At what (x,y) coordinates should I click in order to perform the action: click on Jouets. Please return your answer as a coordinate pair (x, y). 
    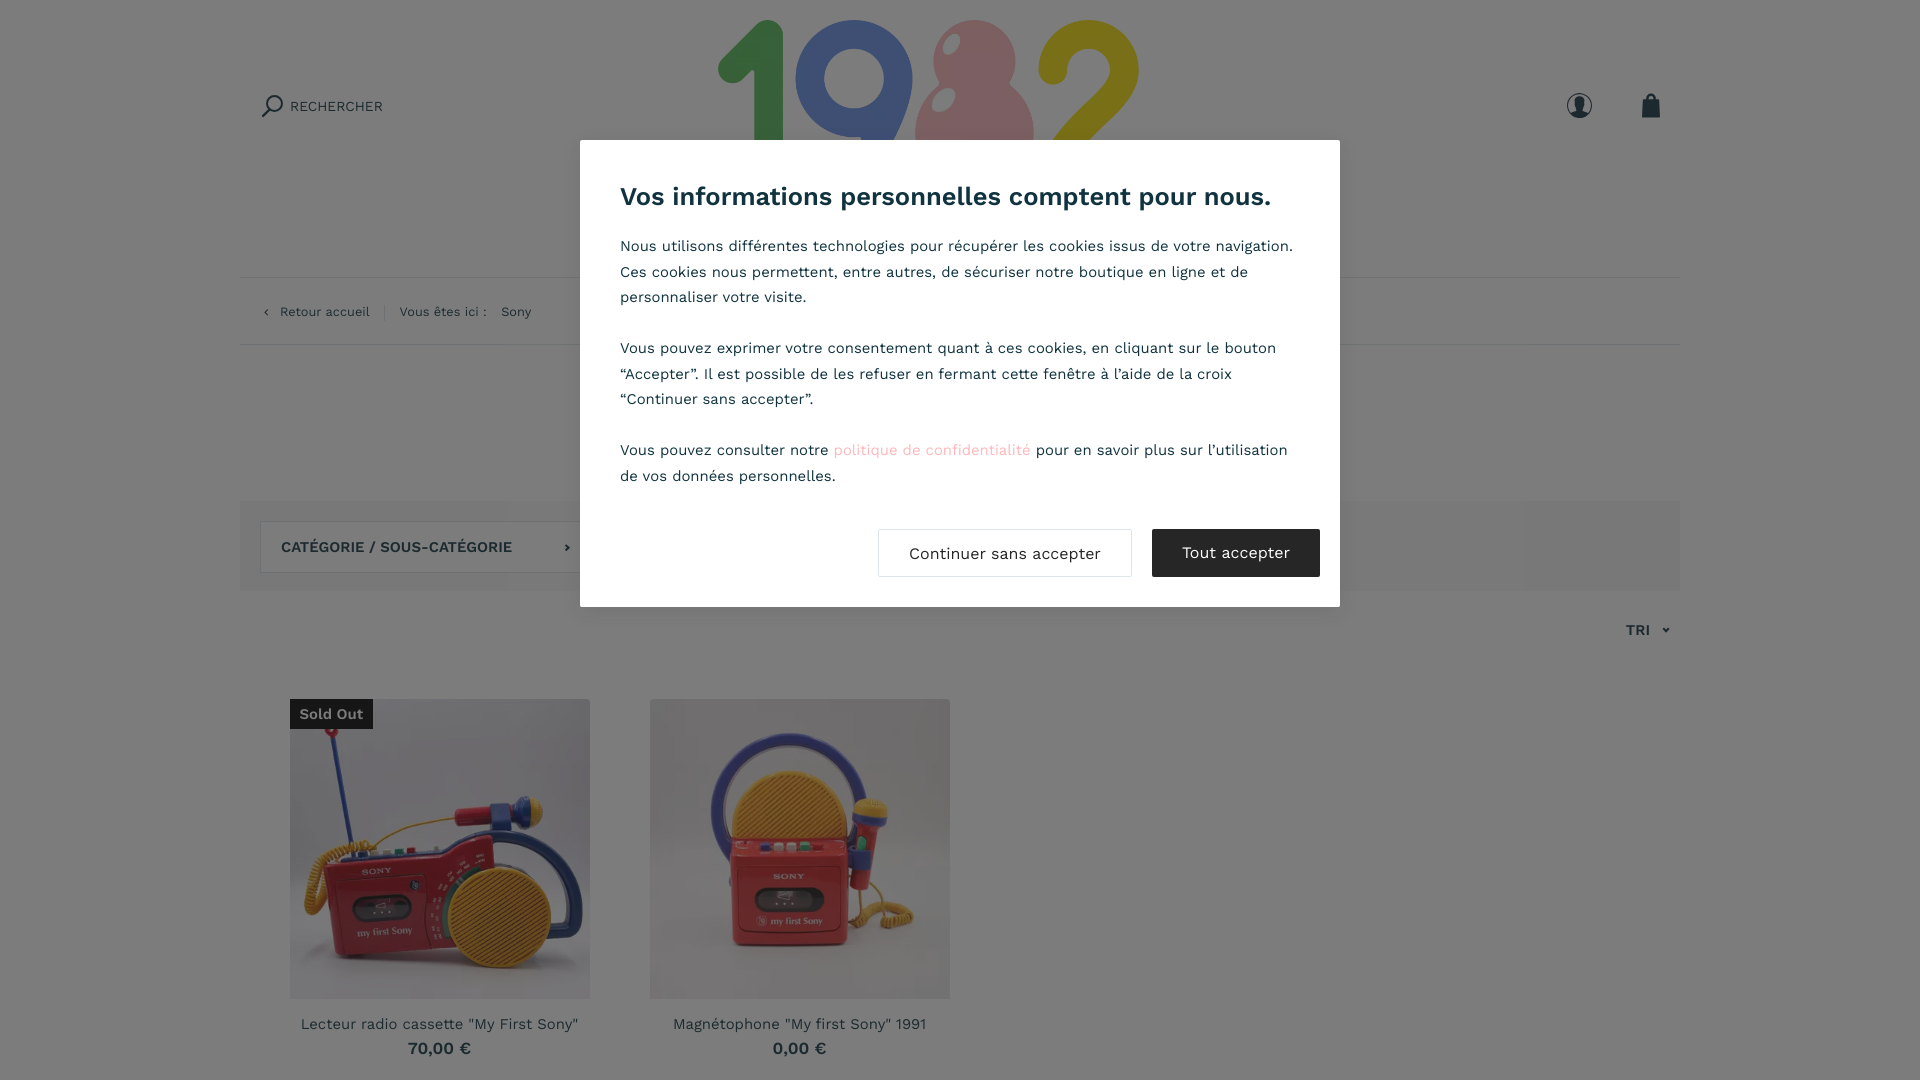
    Looking at the image, I should click on (728, 244).